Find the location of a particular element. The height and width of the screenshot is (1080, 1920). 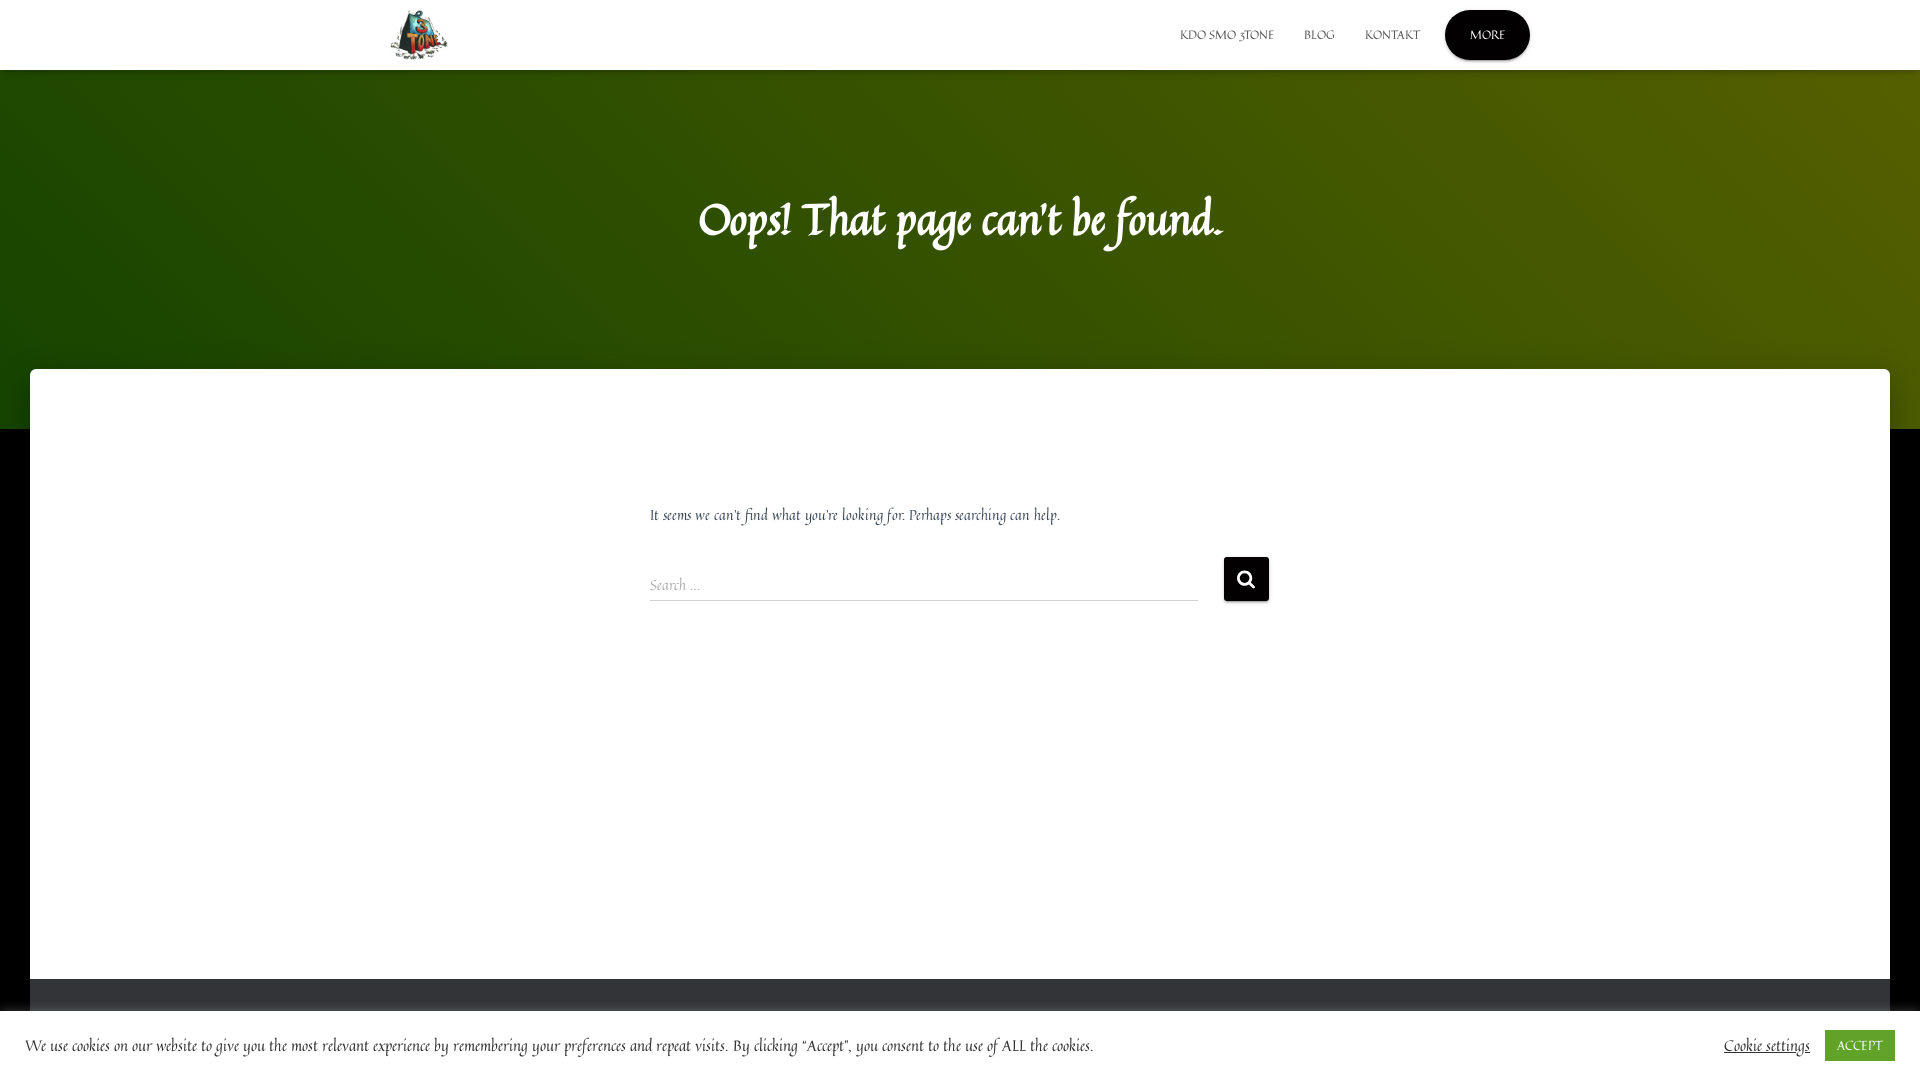

Cookie settings is located at coordinates (1767, 1045).